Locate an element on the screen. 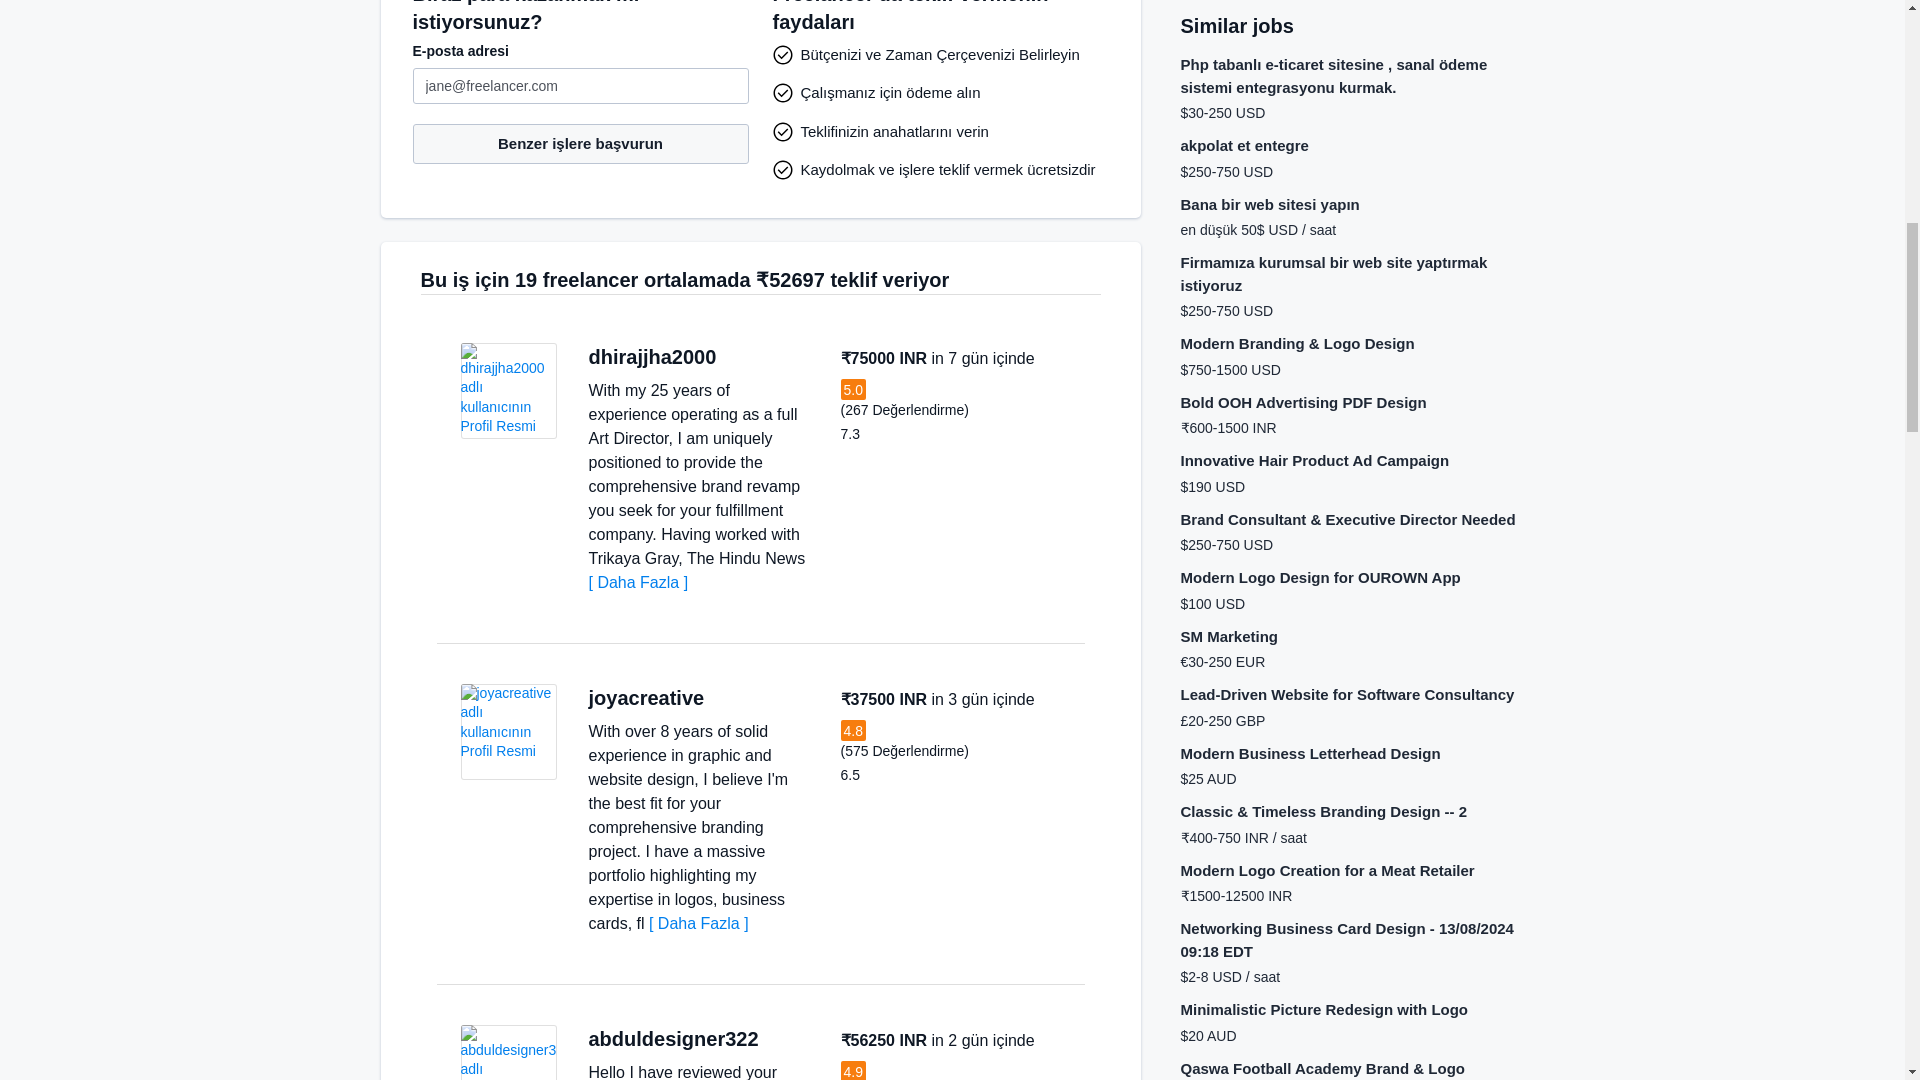 The image size is (1920, 1080). United Kingdom is located at coordinates (778, 1039).